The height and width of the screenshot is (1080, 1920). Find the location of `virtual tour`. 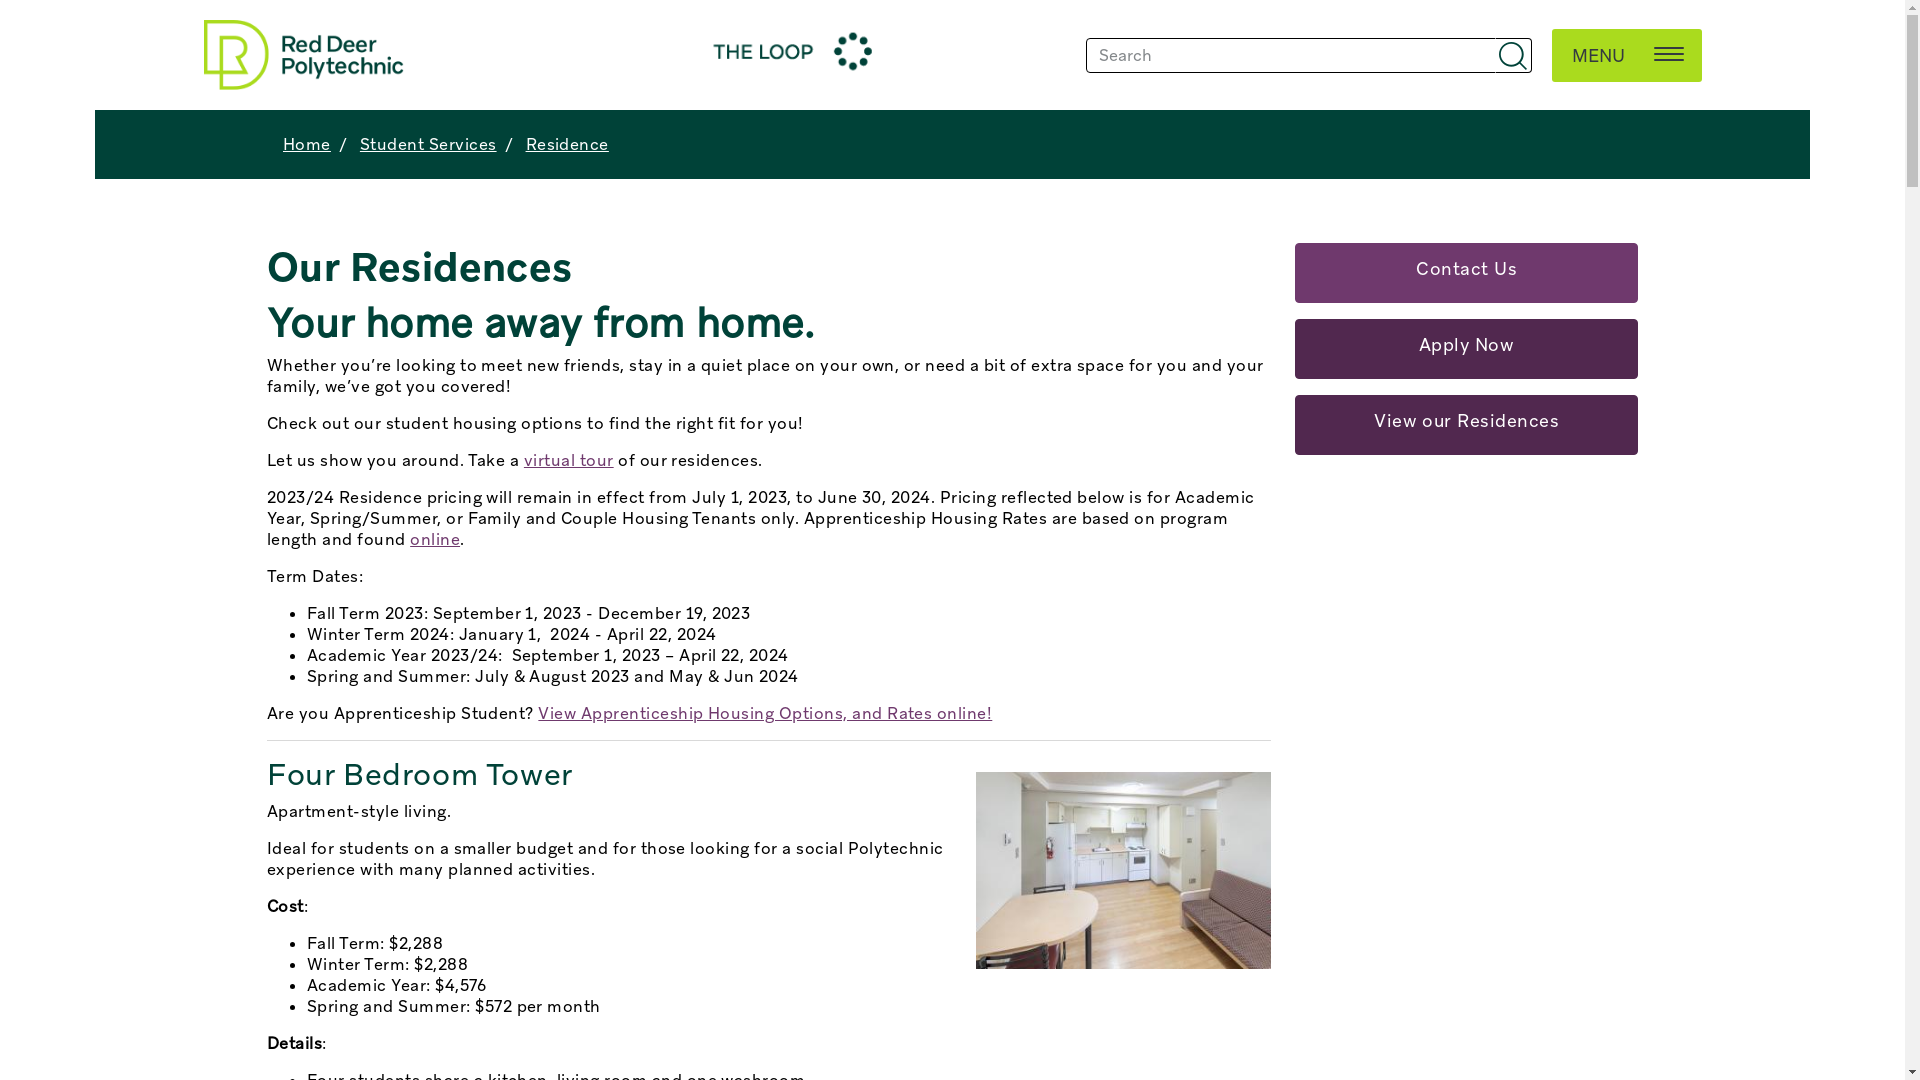

virtual tour is located at coordinates (569, 460).